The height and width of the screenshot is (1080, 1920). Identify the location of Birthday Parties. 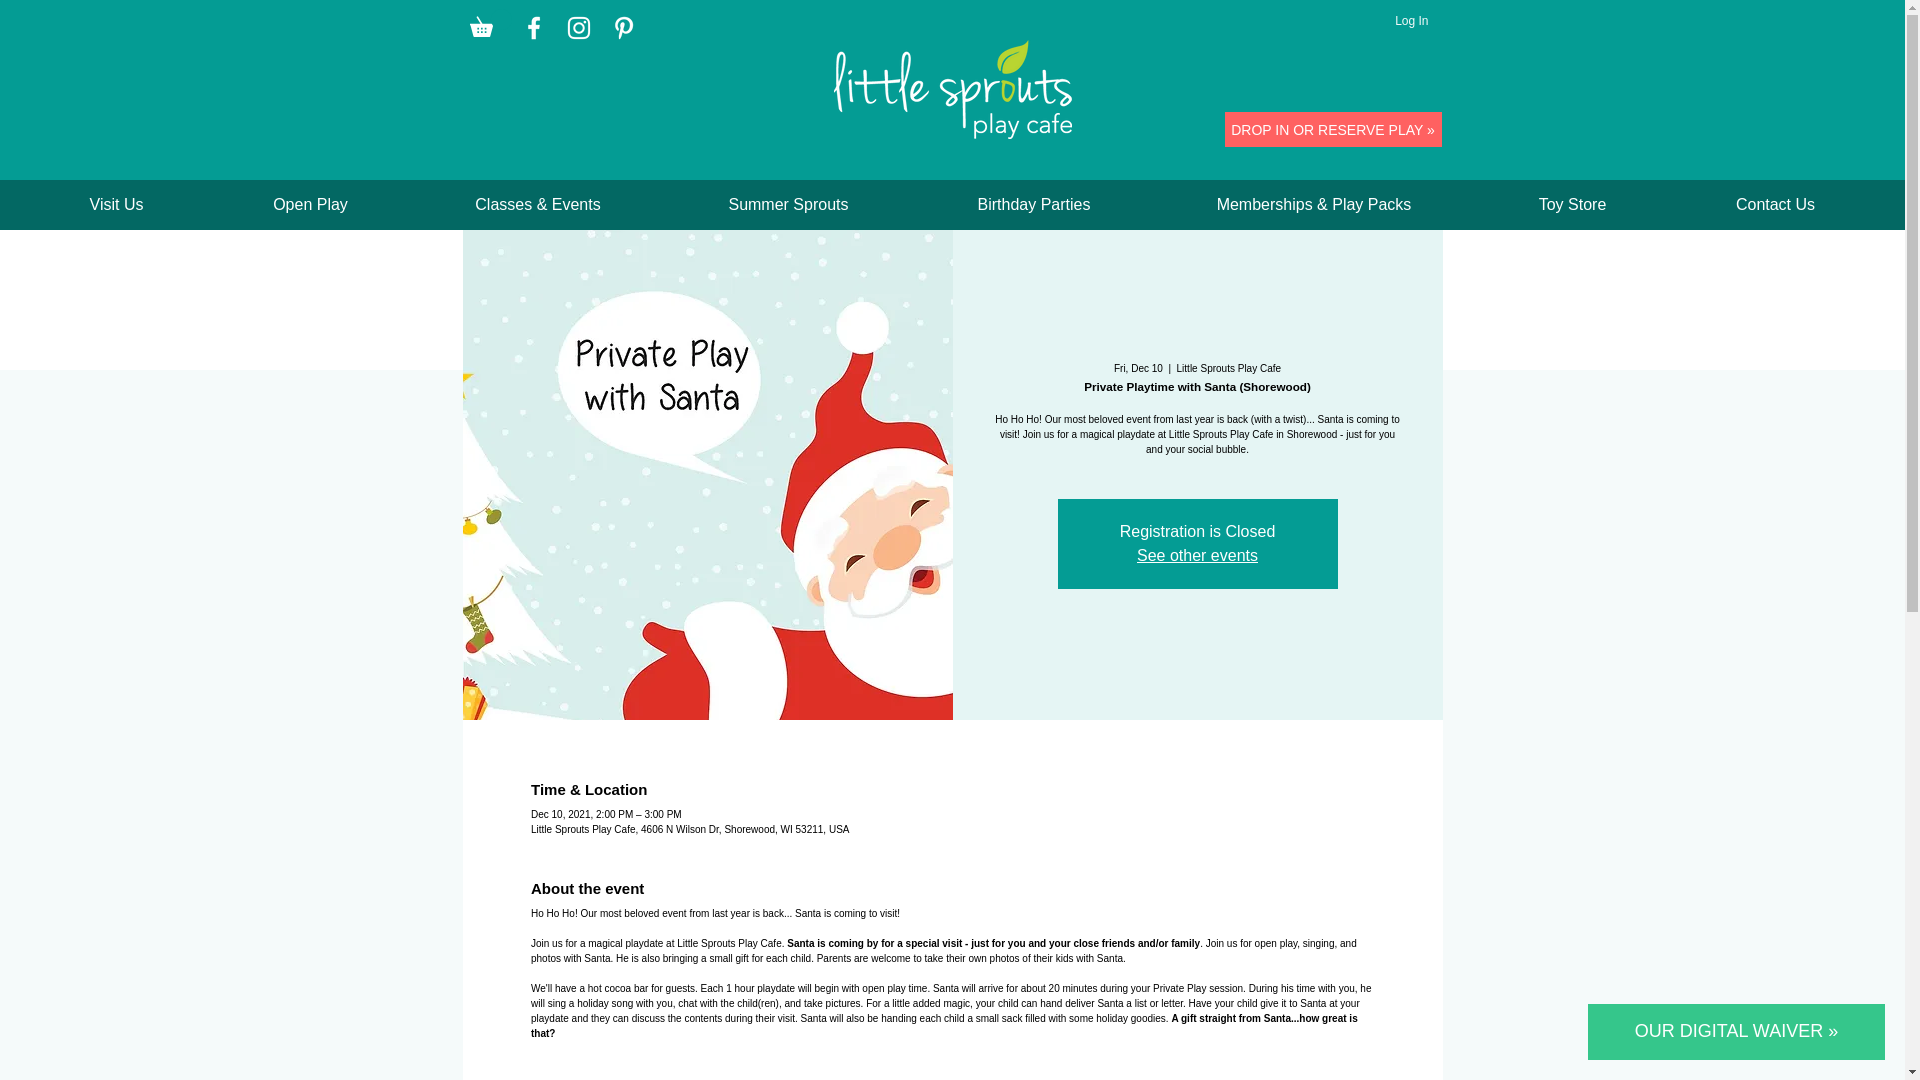
(1033, 205).